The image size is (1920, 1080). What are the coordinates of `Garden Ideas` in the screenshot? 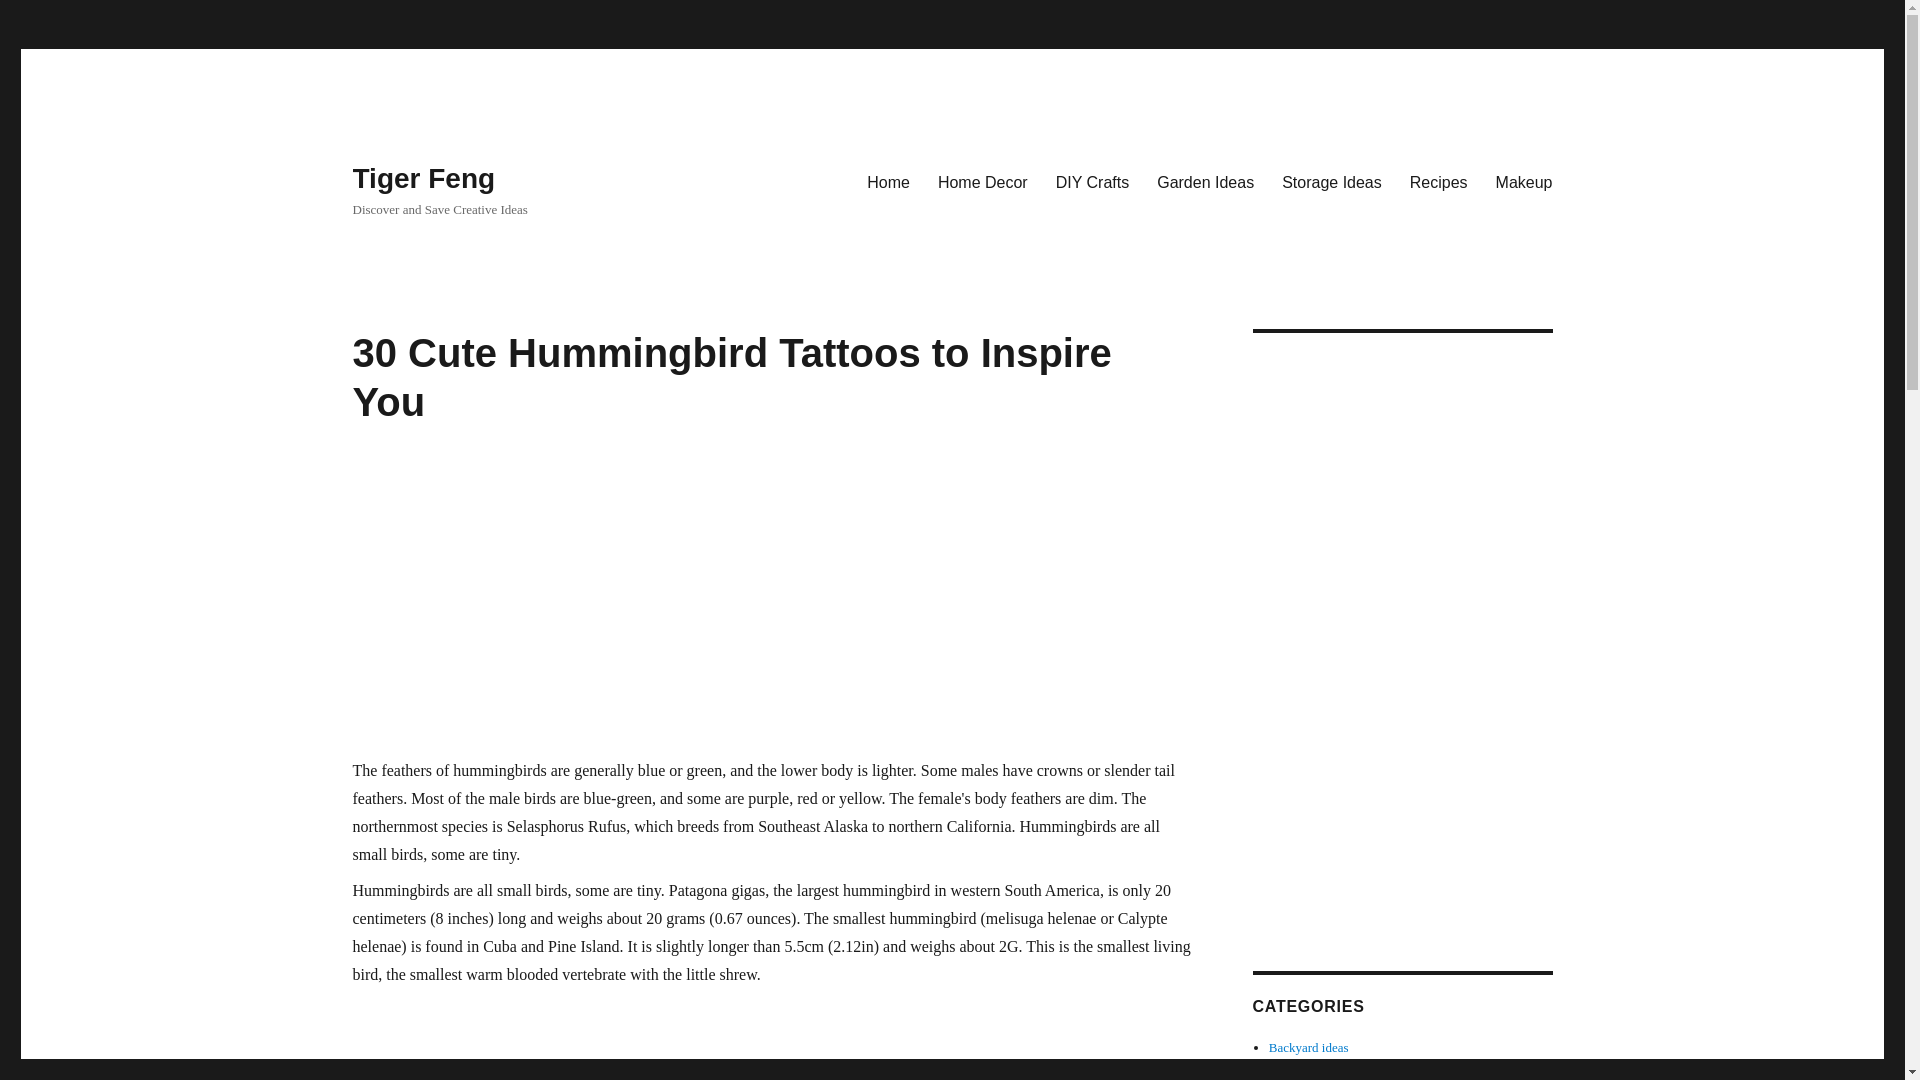 It's located at (1204, 182).